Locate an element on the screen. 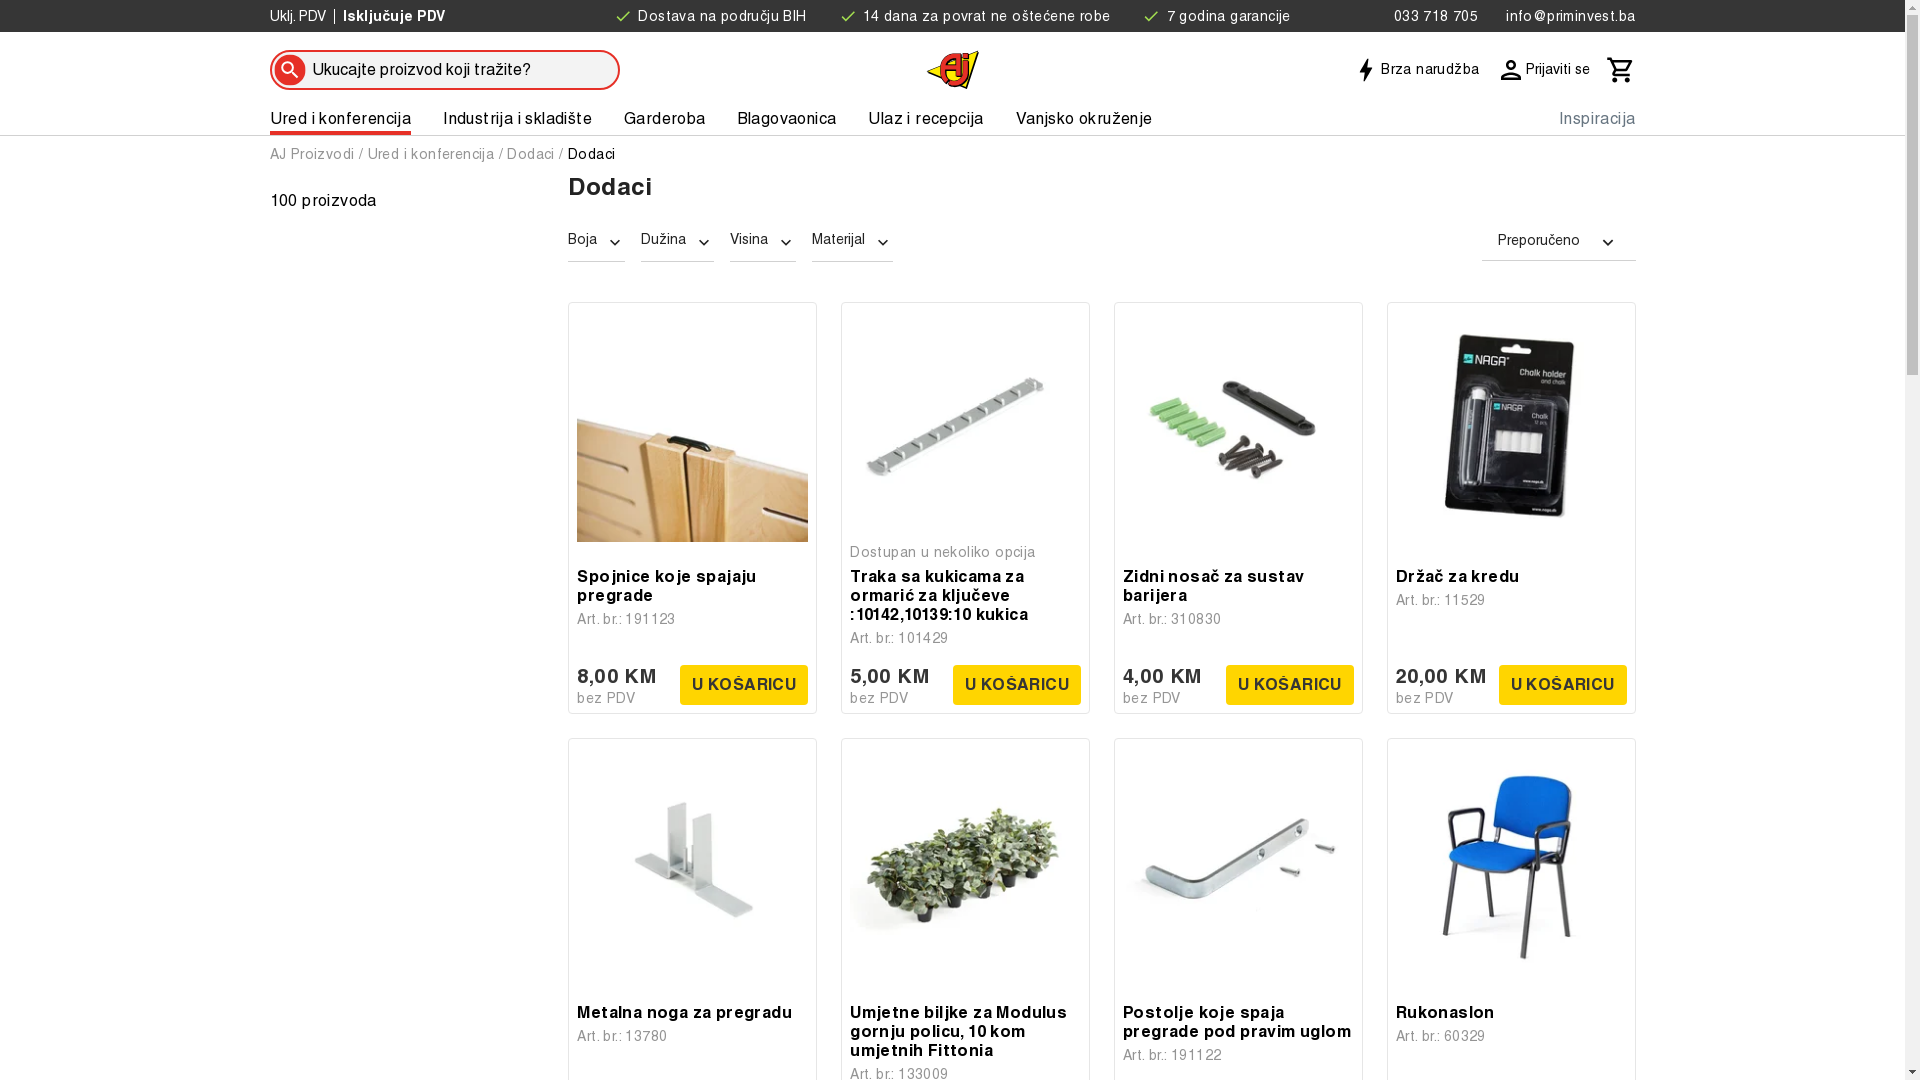 Image resolution: width=1920 pixels, height=1080 pixels. Spojnice koje spajaju pregrade
Art. br.: 191123 is located at coordinates (692, 598).